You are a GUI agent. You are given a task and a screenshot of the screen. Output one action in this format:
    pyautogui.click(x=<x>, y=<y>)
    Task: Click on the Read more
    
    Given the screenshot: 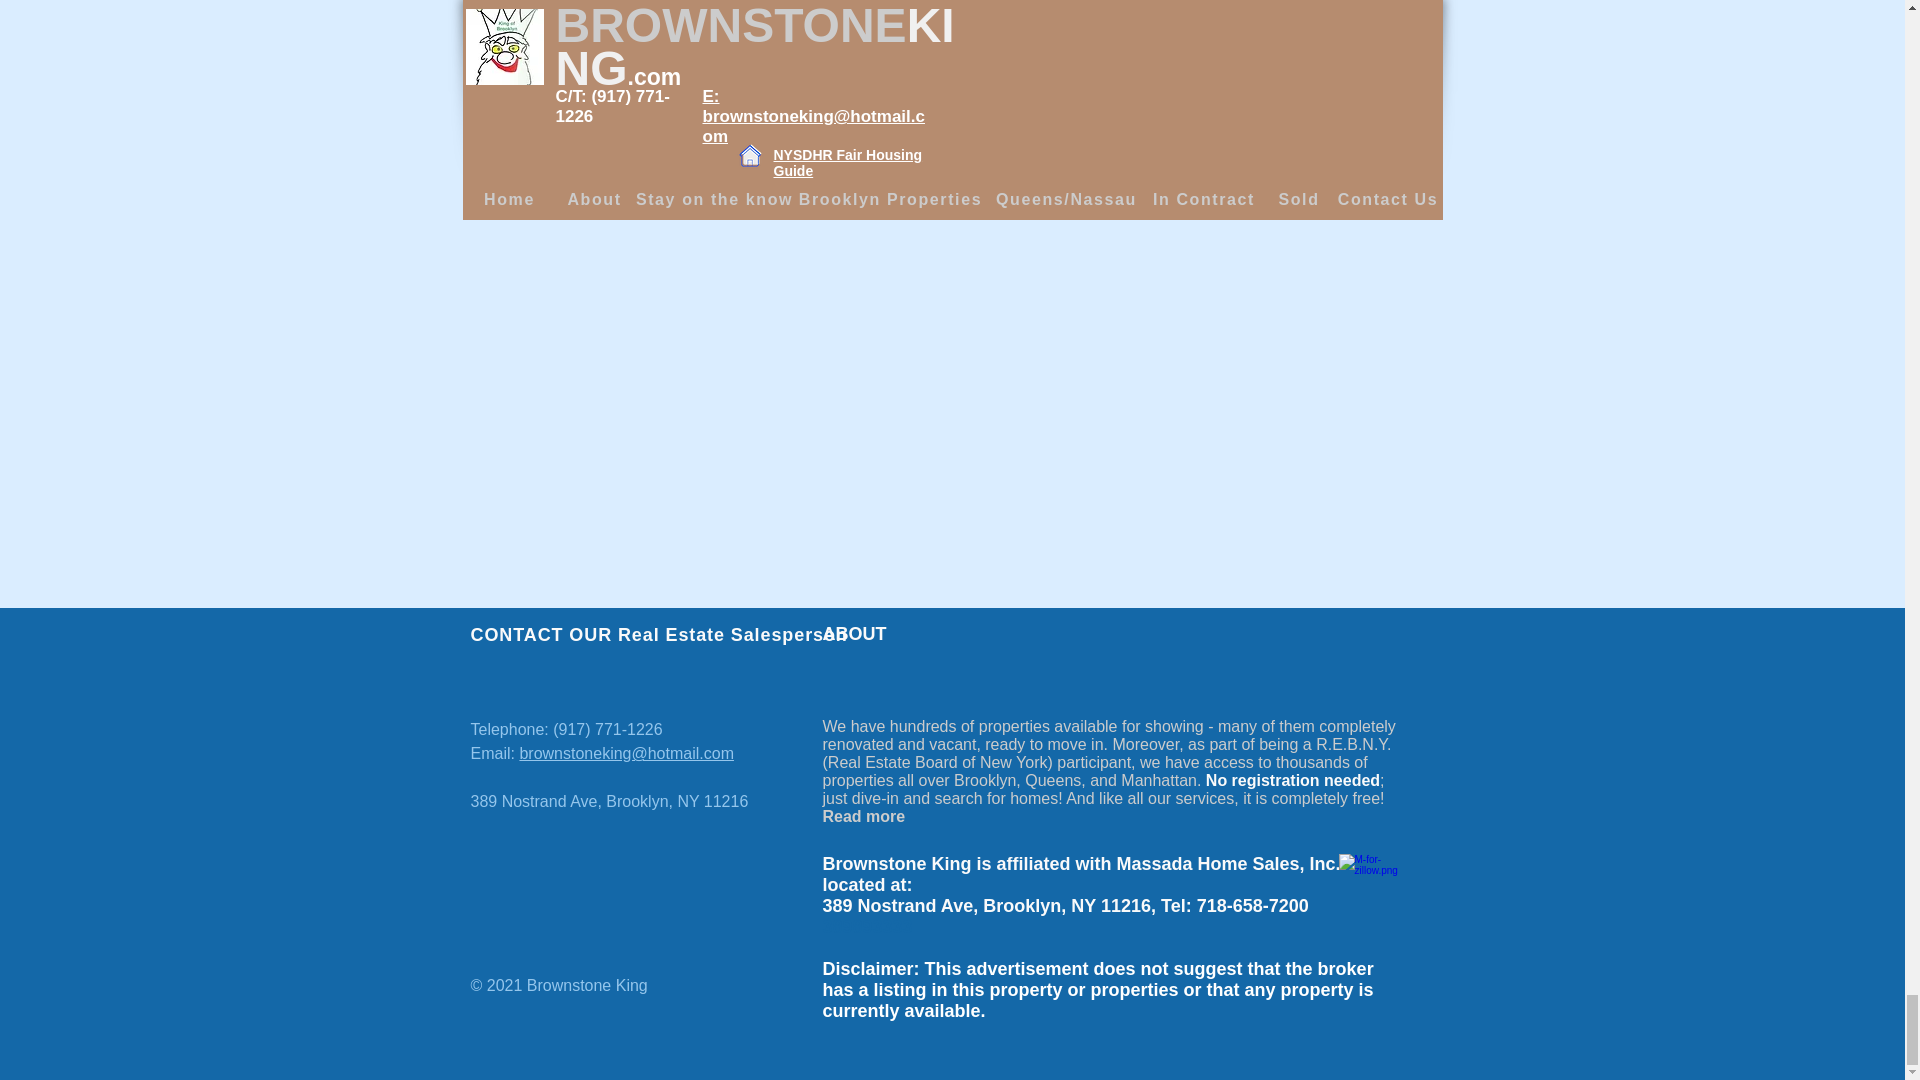 What is the action you would take?
    pyautogui.click(x=862, y=816)
    